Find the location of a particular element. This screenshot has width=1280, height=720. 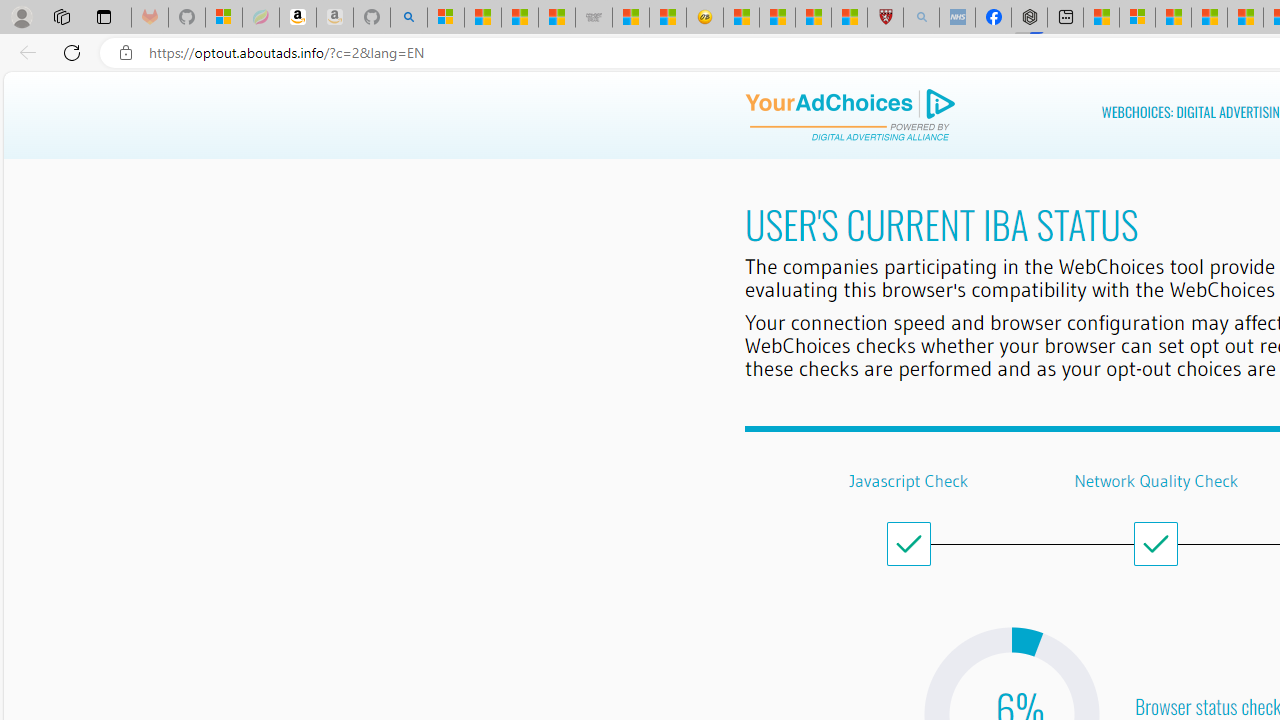

Recipes - MSN is located at coordinates (742, 18).